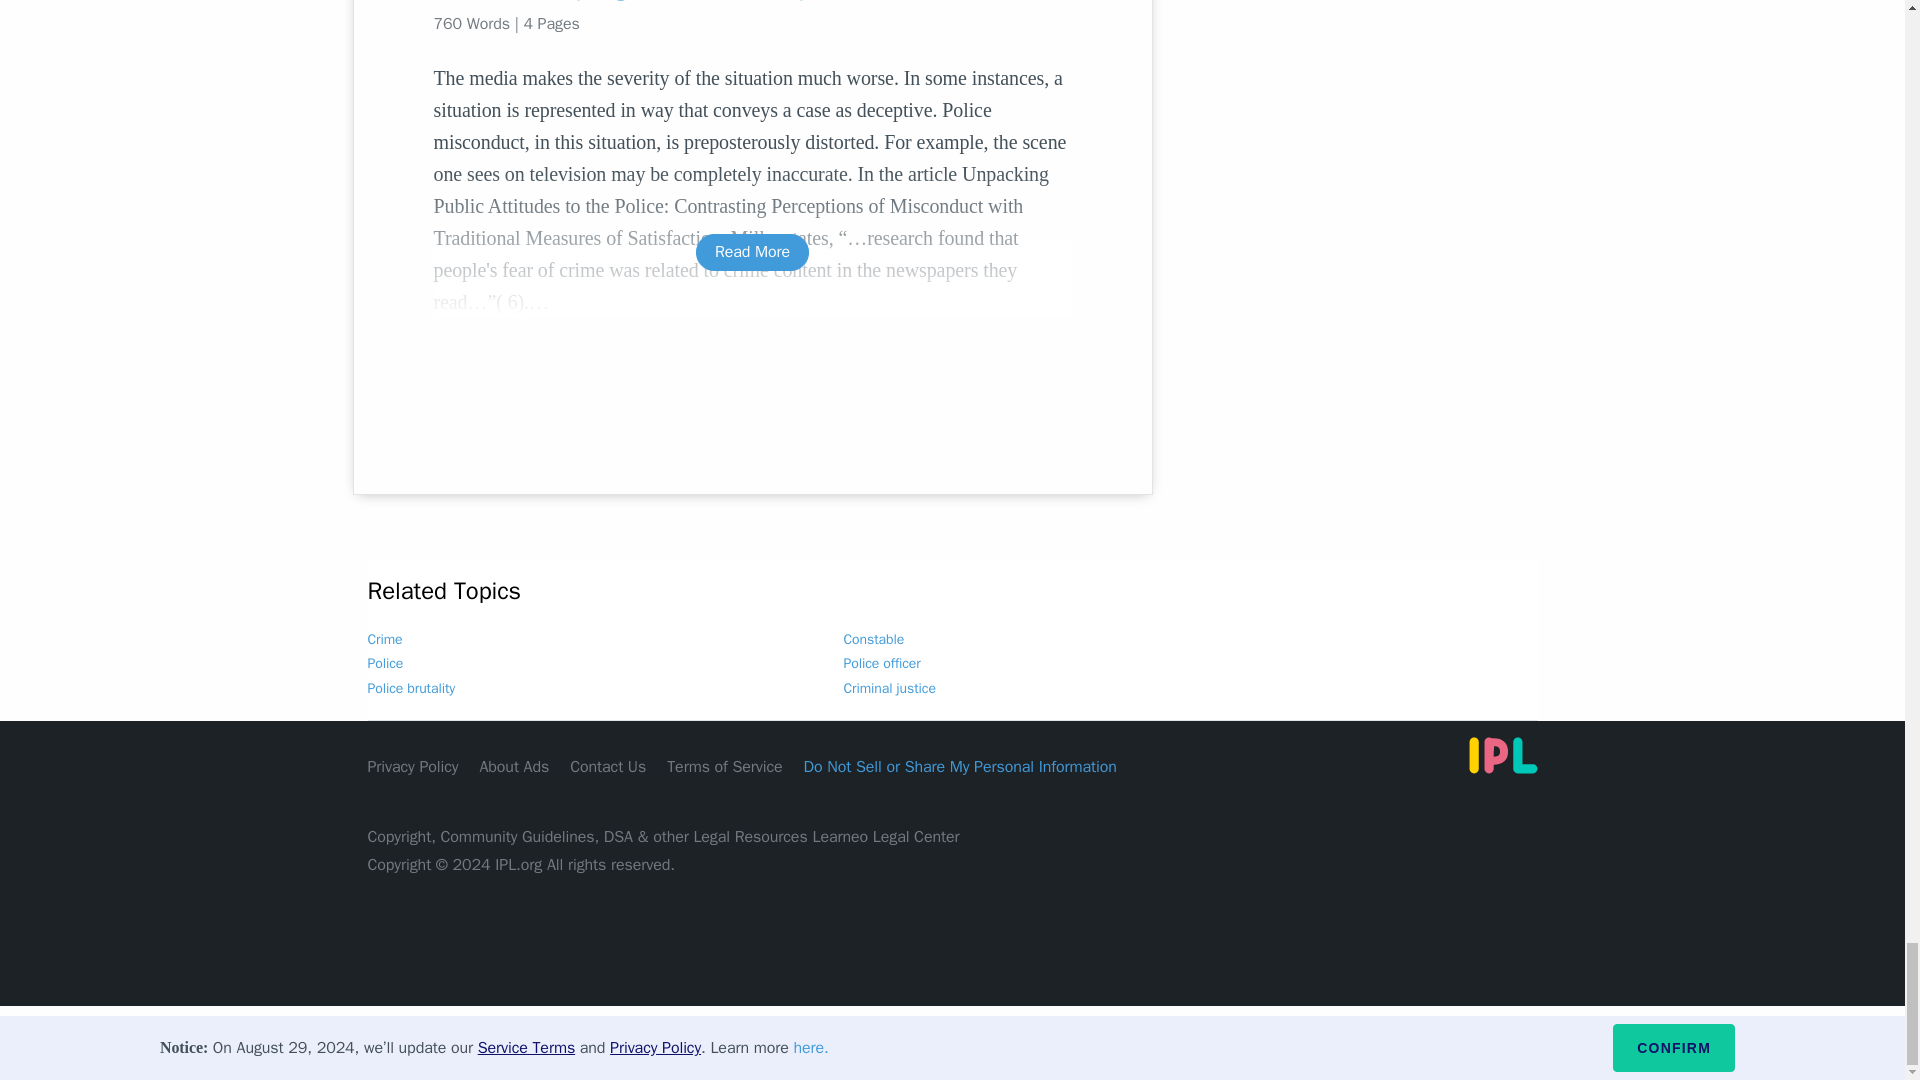  What do you see at coordinates (874, 639) in the screenshot?
I see `Constable` at bounding box center [874, 639].